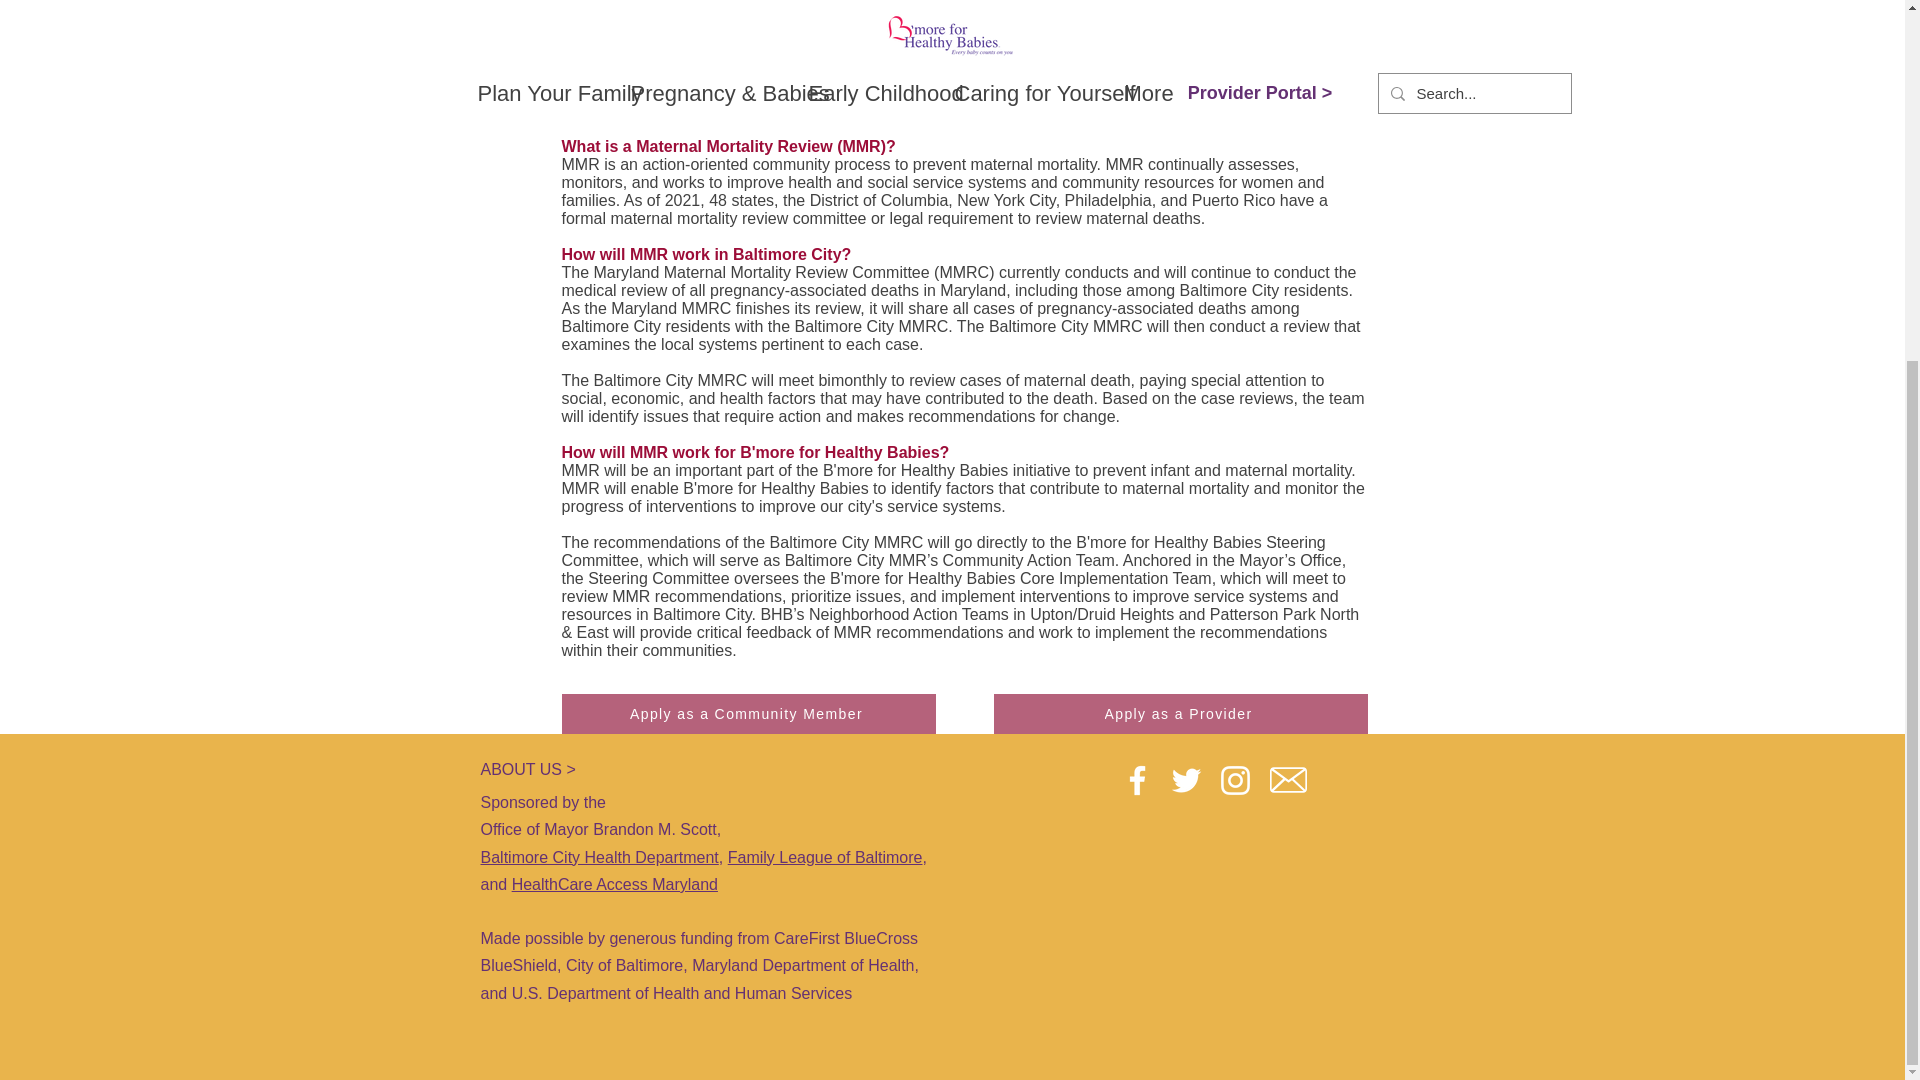  What do you see at coordinates (825, 857) in the screenshot?
I see `Family League of Baltimore` at bounding box center [825, 857].